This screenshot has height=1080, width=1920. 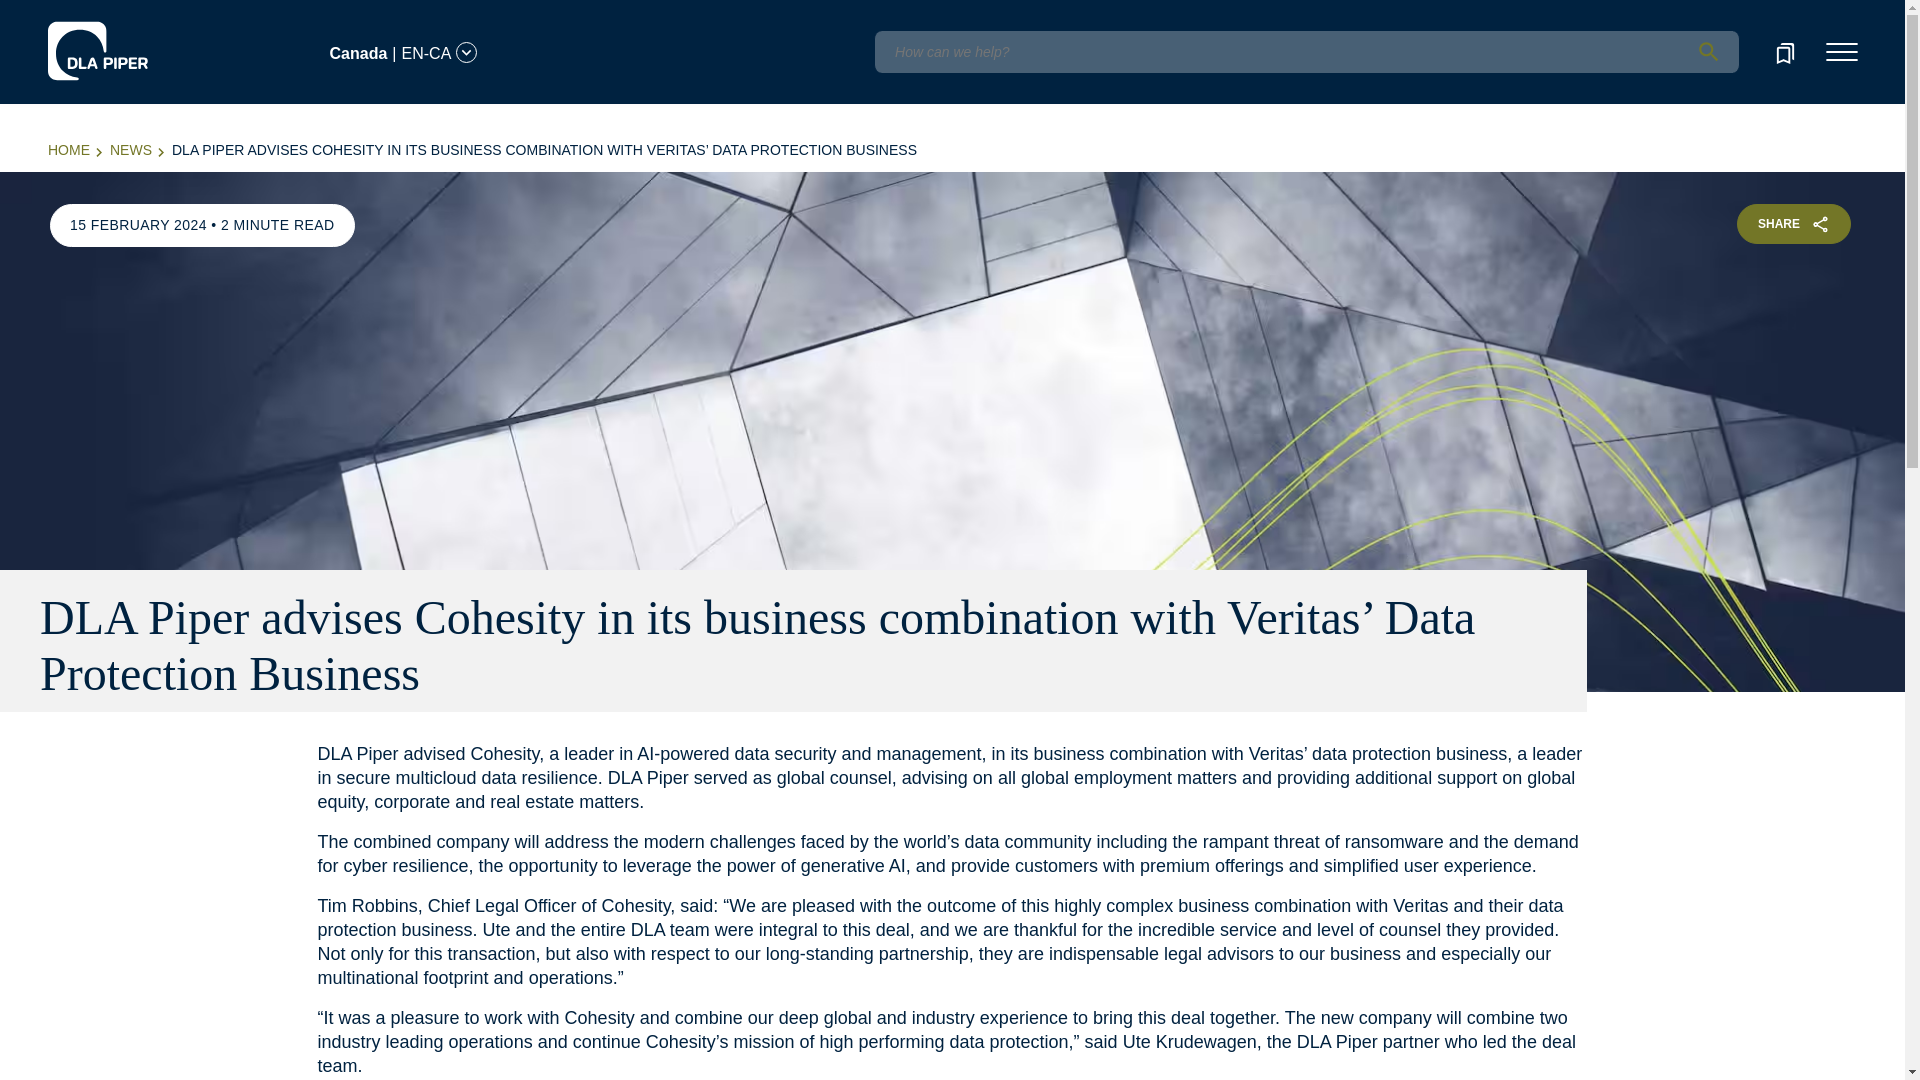 What do you see at coordinates (152, 15) in the screenshot?
I see `English` at bounding box center [152, 15].